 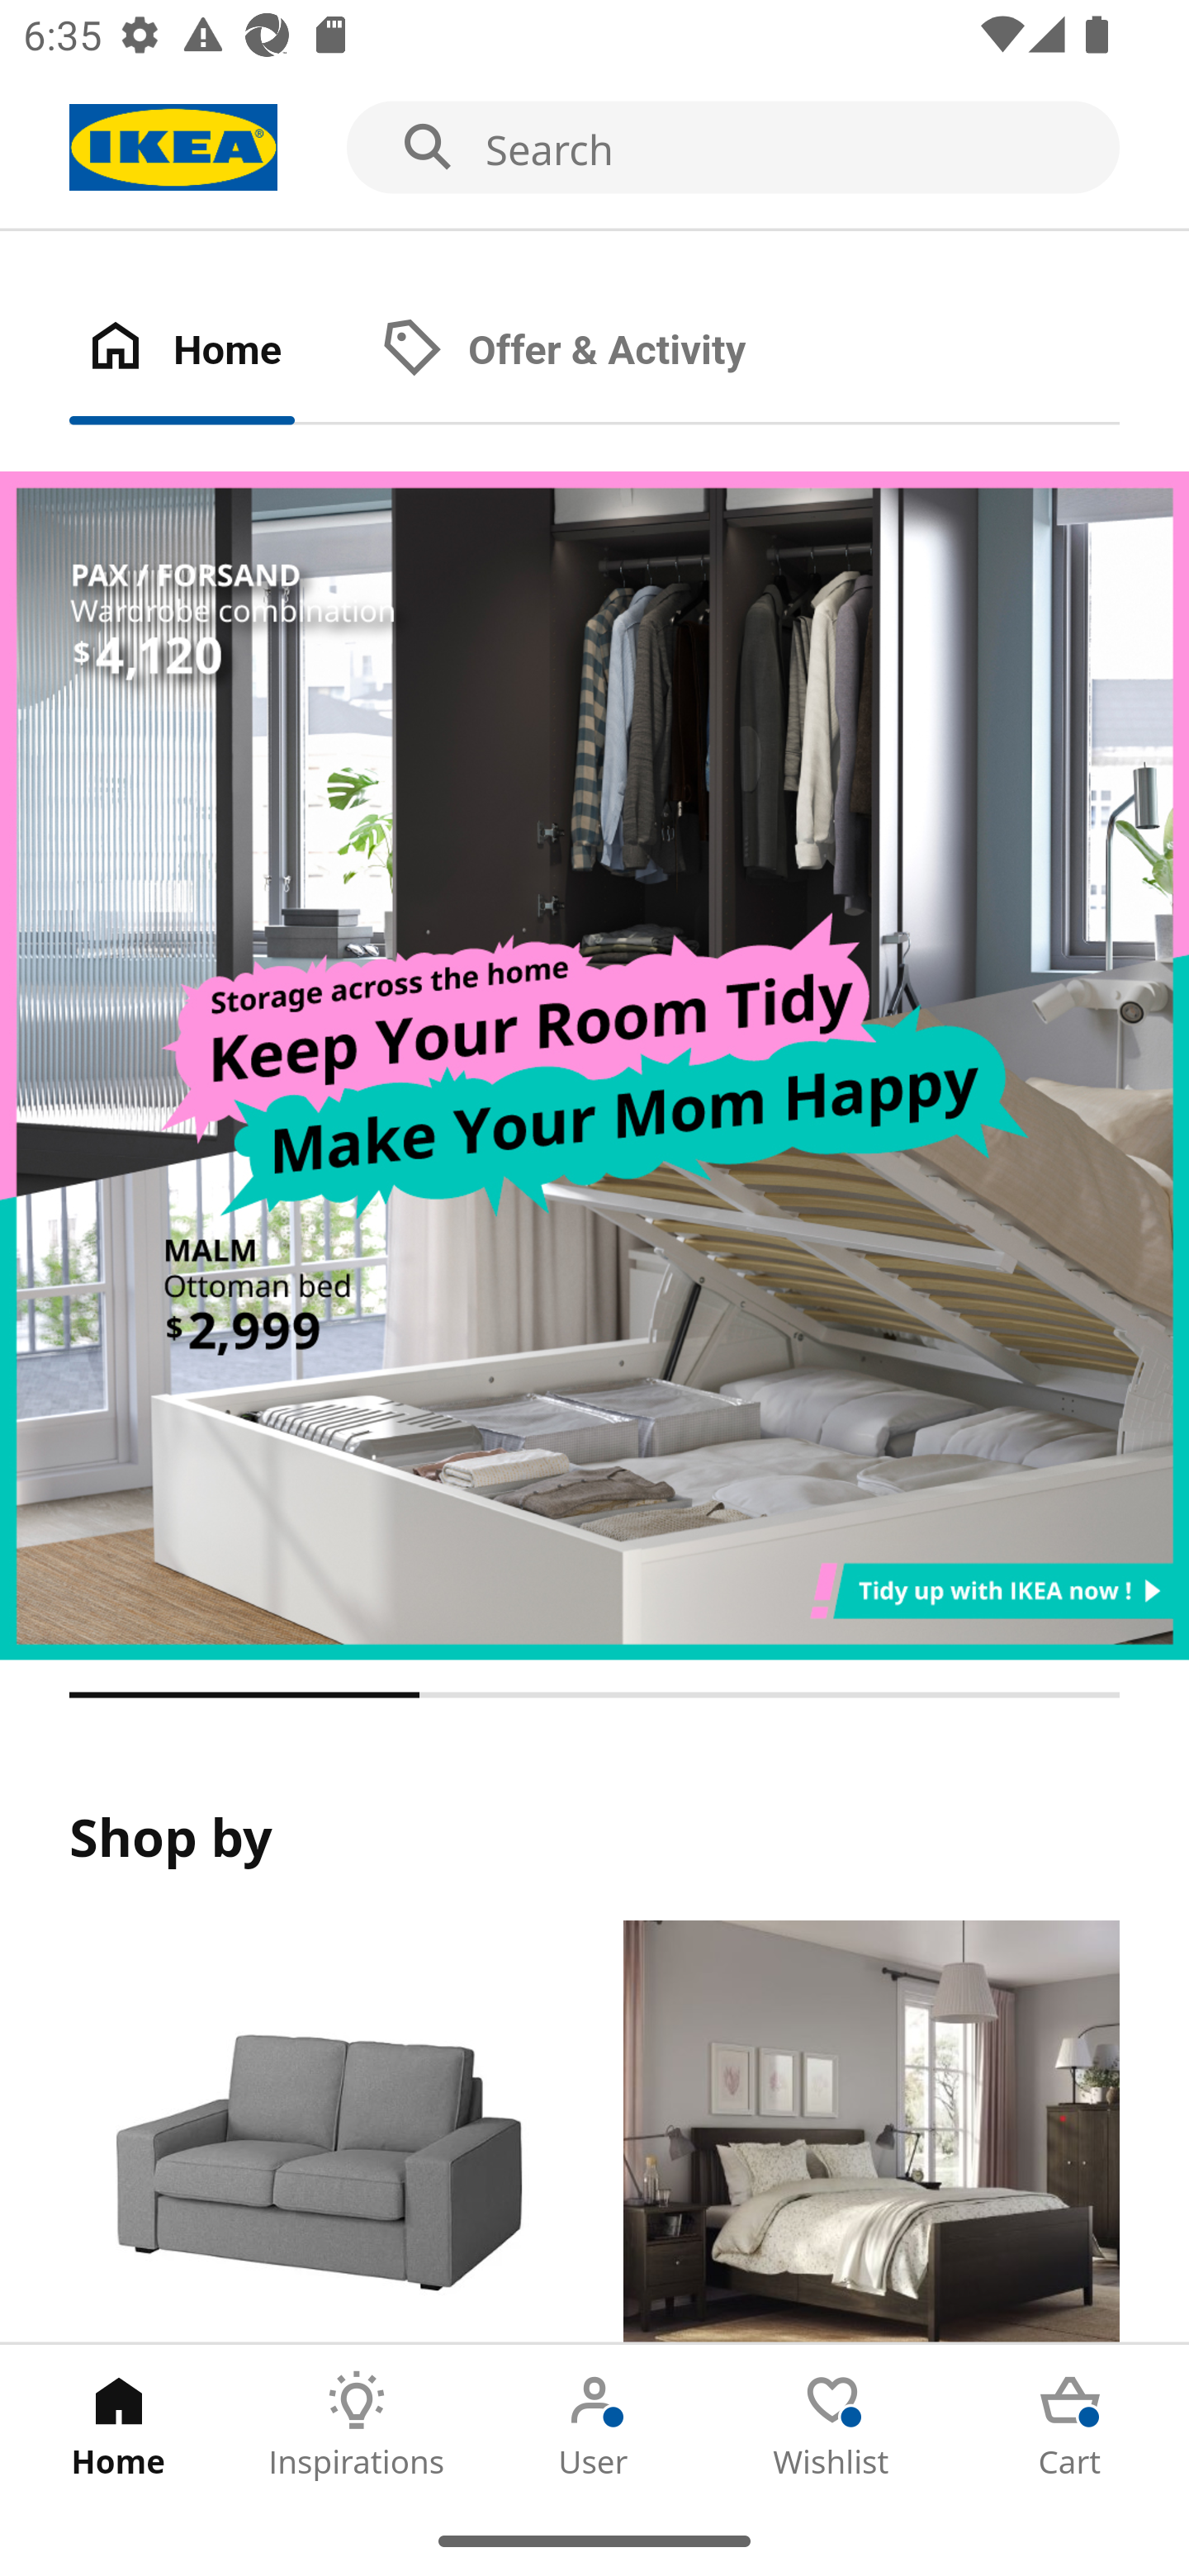 What do you see at coordinates (832, 2425) in the screenshot?
I see `Wishlist
Tab 4 of 5` at bounding box center [832, 2425].